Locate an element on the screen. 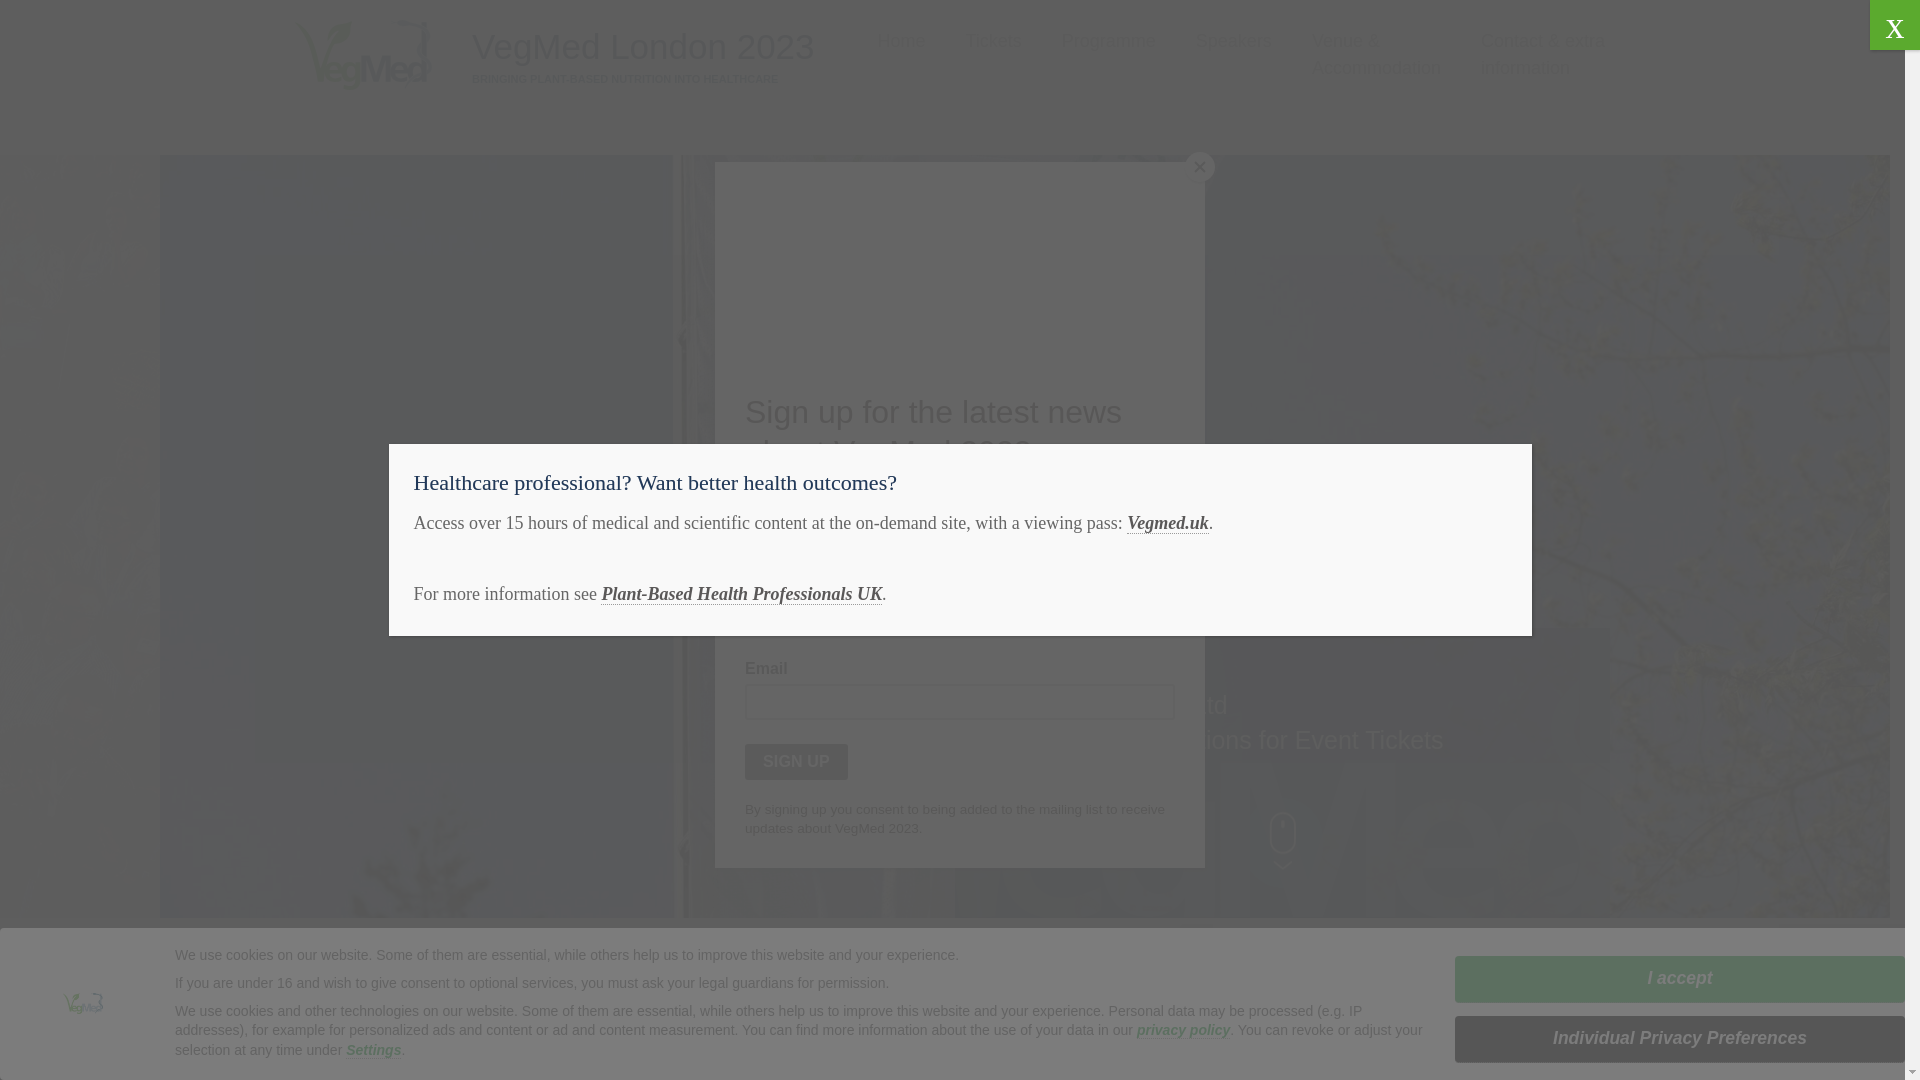  Plant-Based Health Professionals UK is located at coordinates (740, 594).